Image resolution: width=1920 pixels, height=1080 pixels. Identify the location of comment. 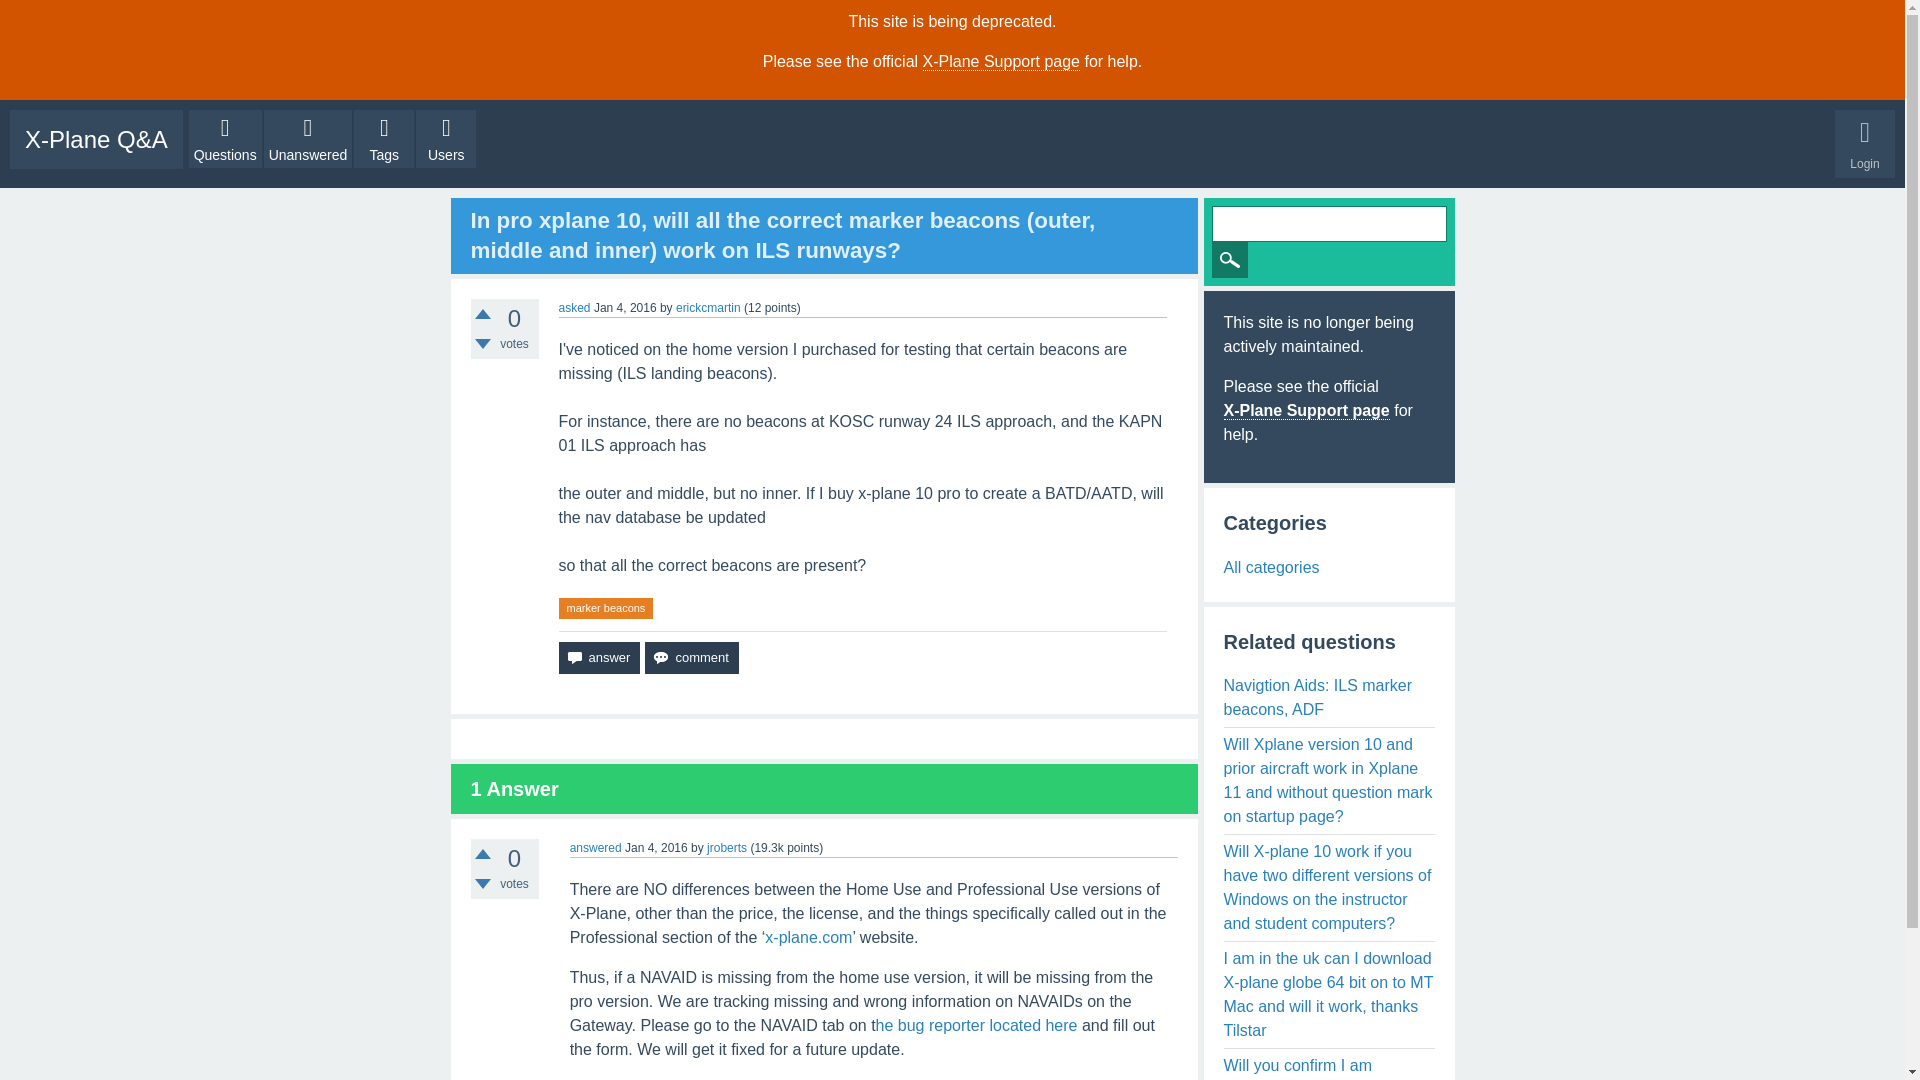
(691, 657).